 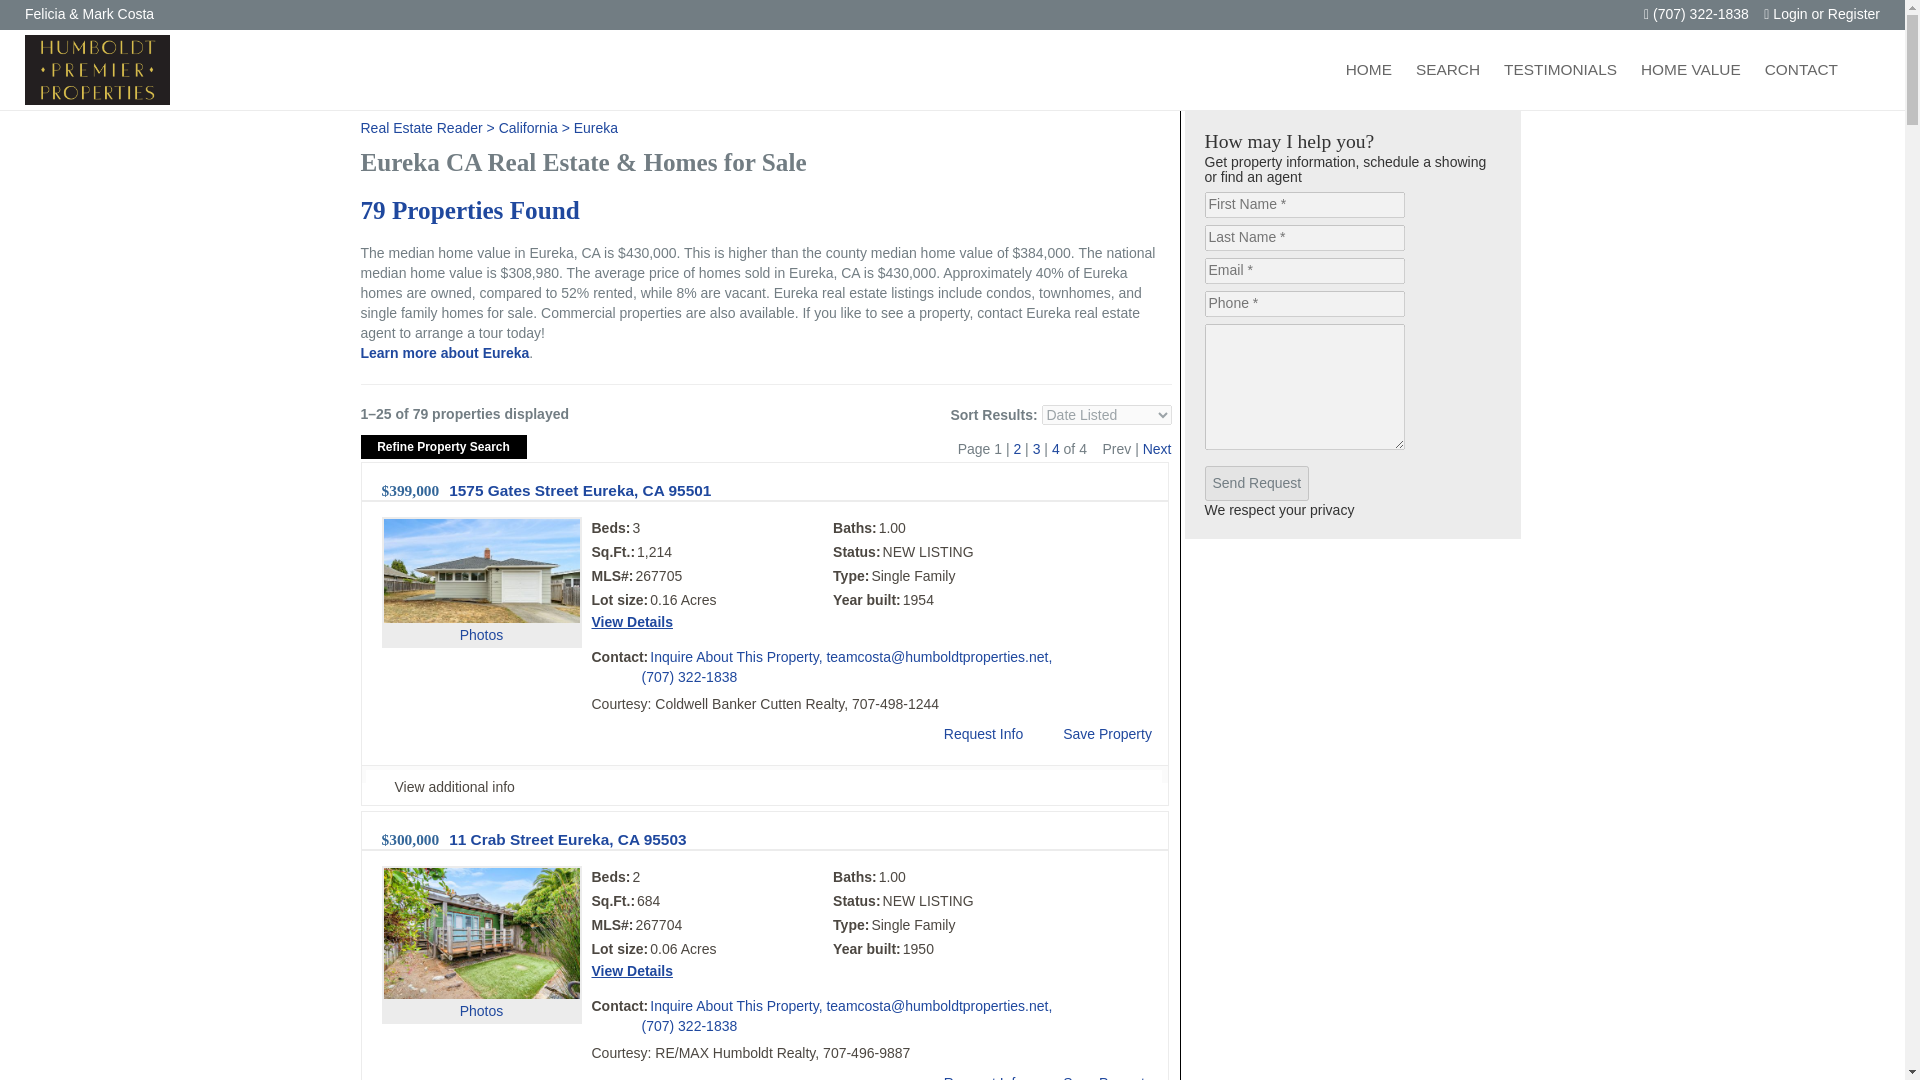 What do you see at coordinates (632, 622) in the screenshot?
I see `View Details` at bounding box center [632, 622].